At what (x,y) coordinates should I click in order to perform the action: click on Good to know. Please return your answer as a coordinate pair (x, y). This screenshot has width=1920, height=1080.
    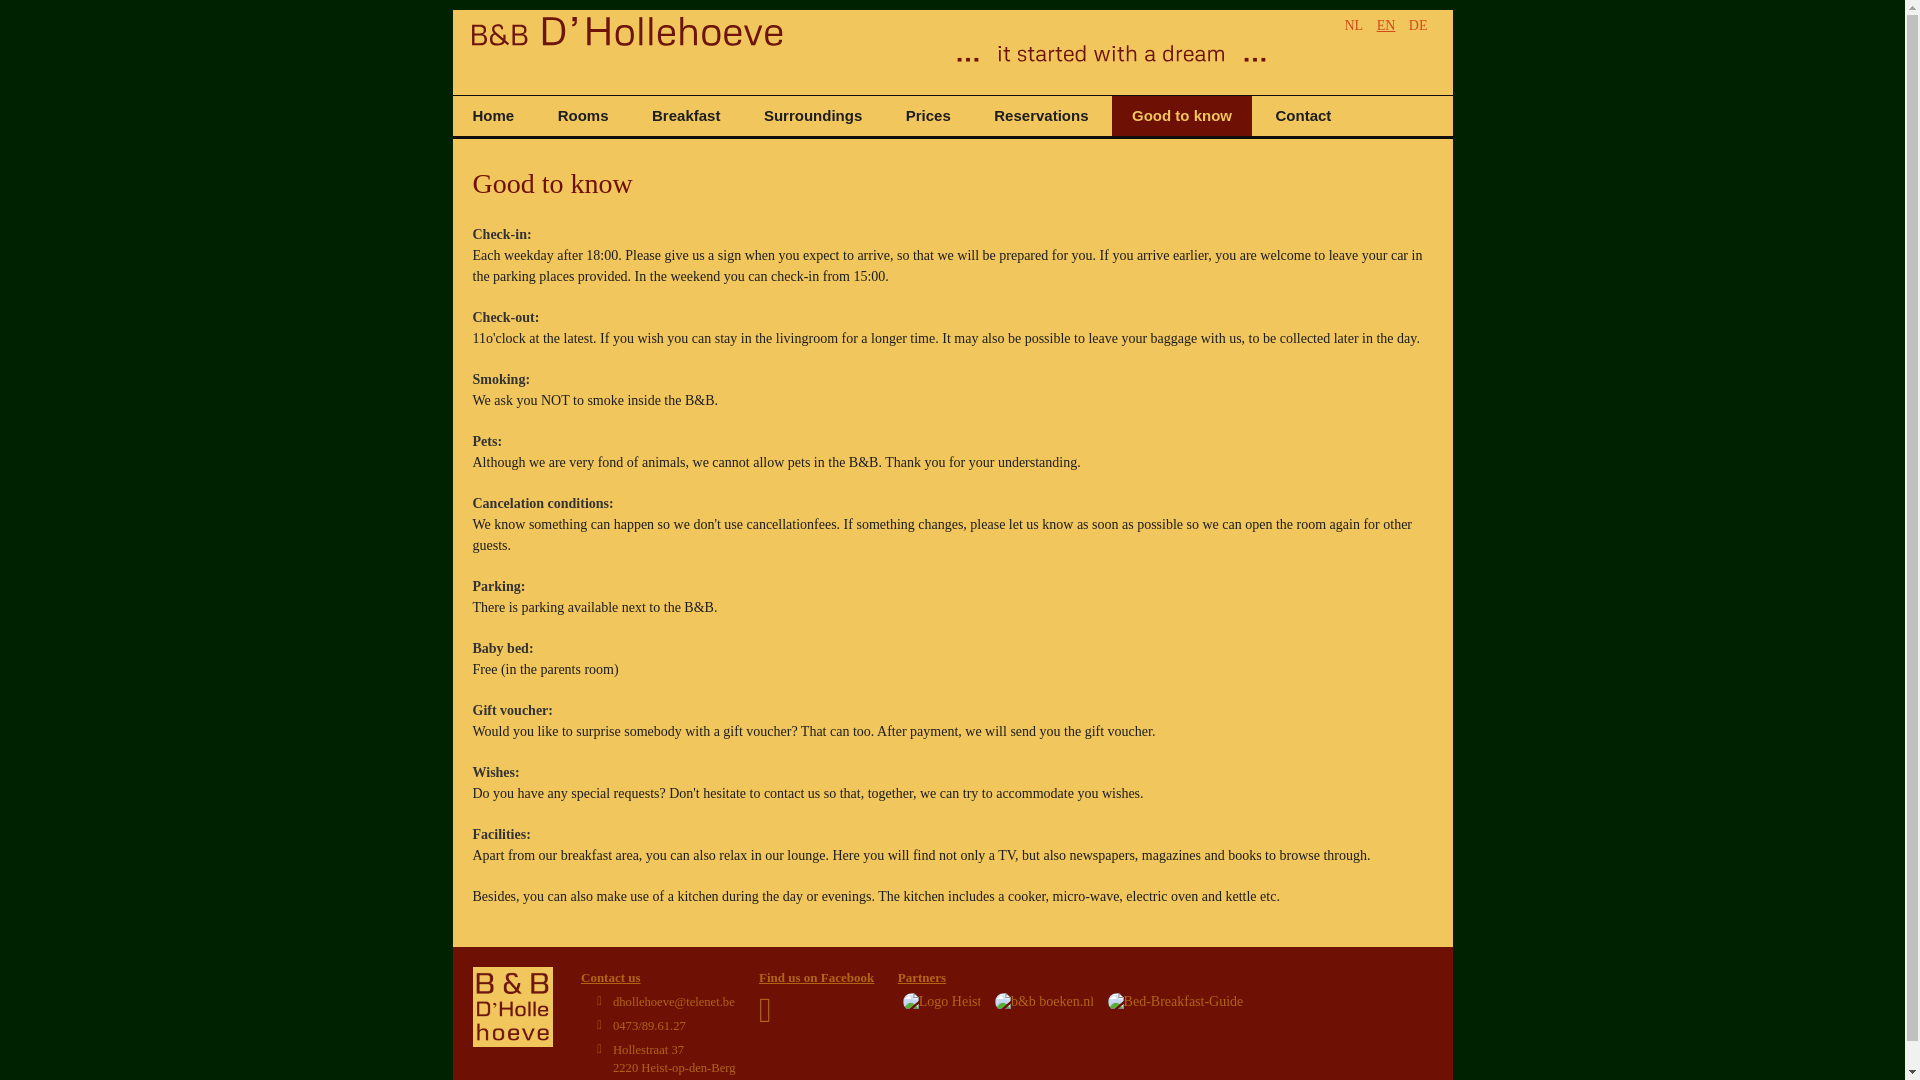
    Looking at the image, I should click on (1181, 116).